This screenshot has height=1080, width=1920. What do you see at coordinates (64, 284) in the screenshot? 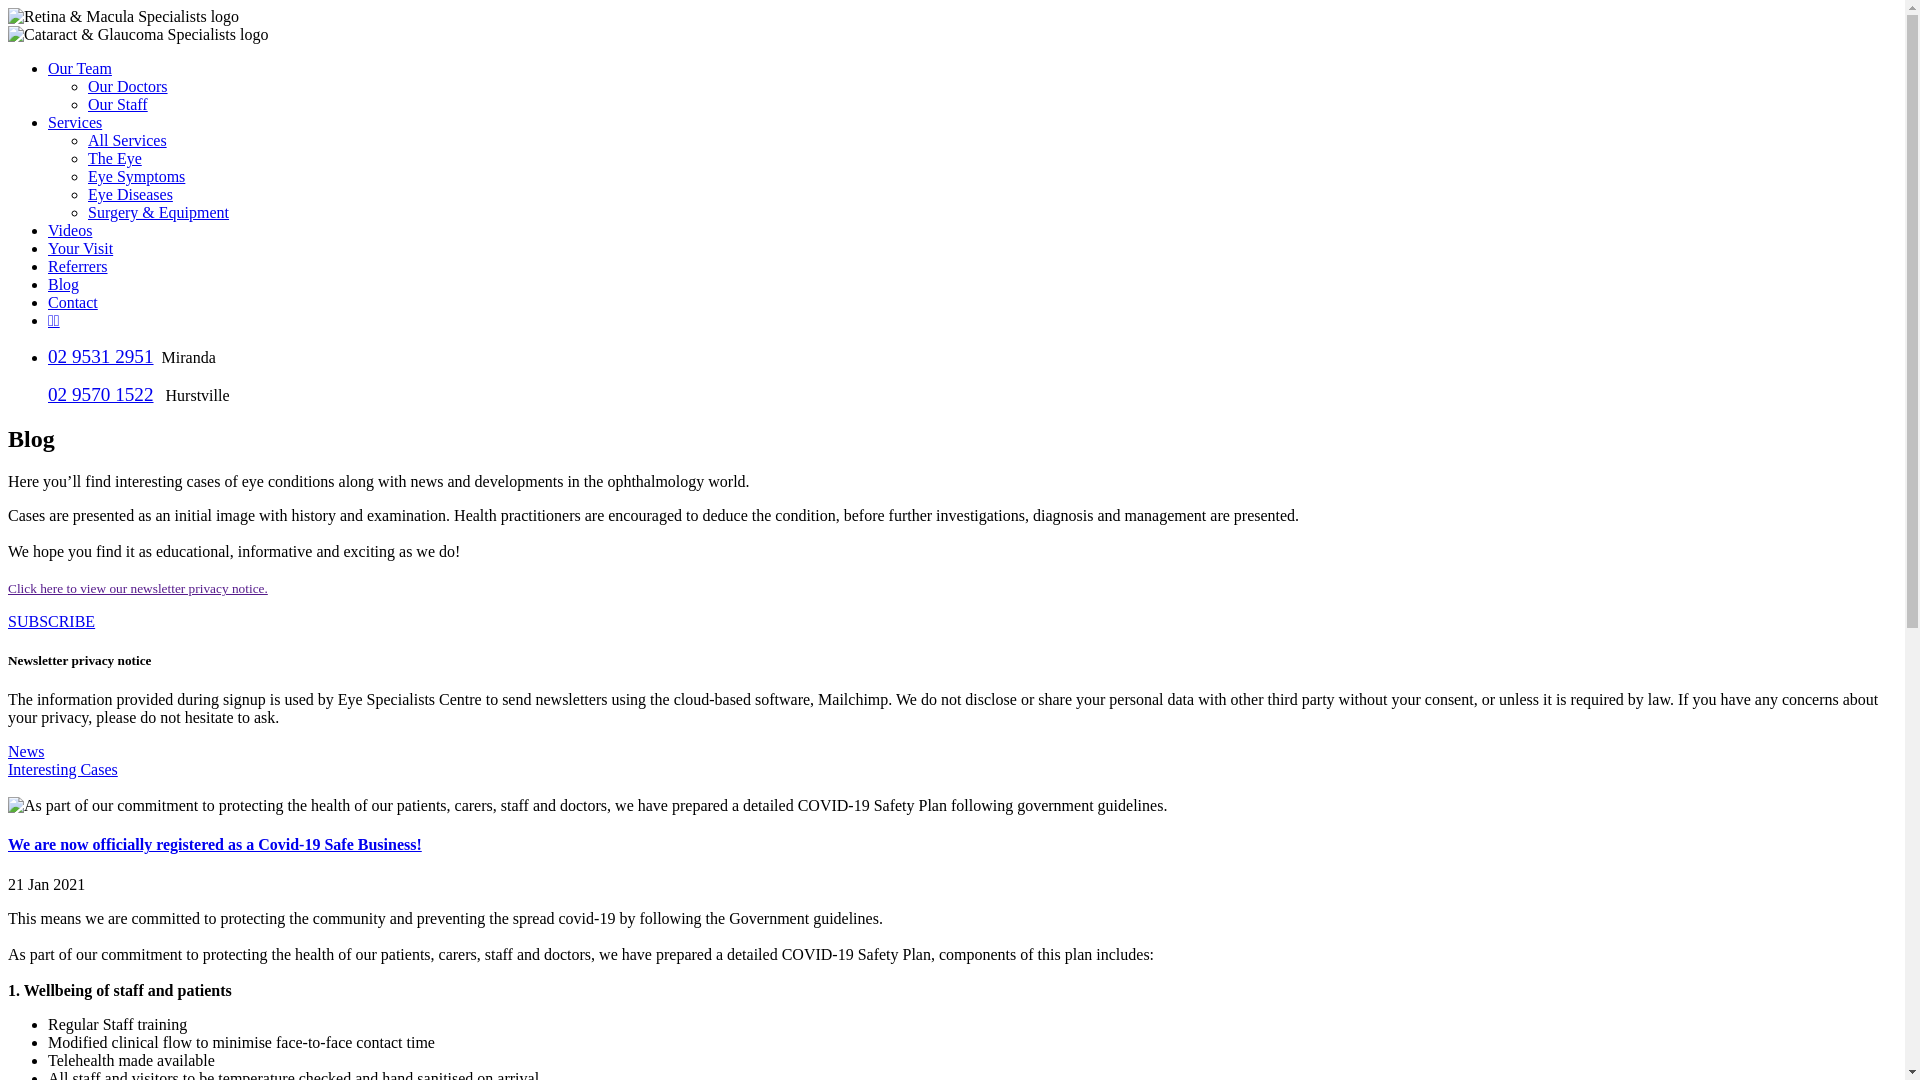
I see `Blog` at bounding box center [64, 284].